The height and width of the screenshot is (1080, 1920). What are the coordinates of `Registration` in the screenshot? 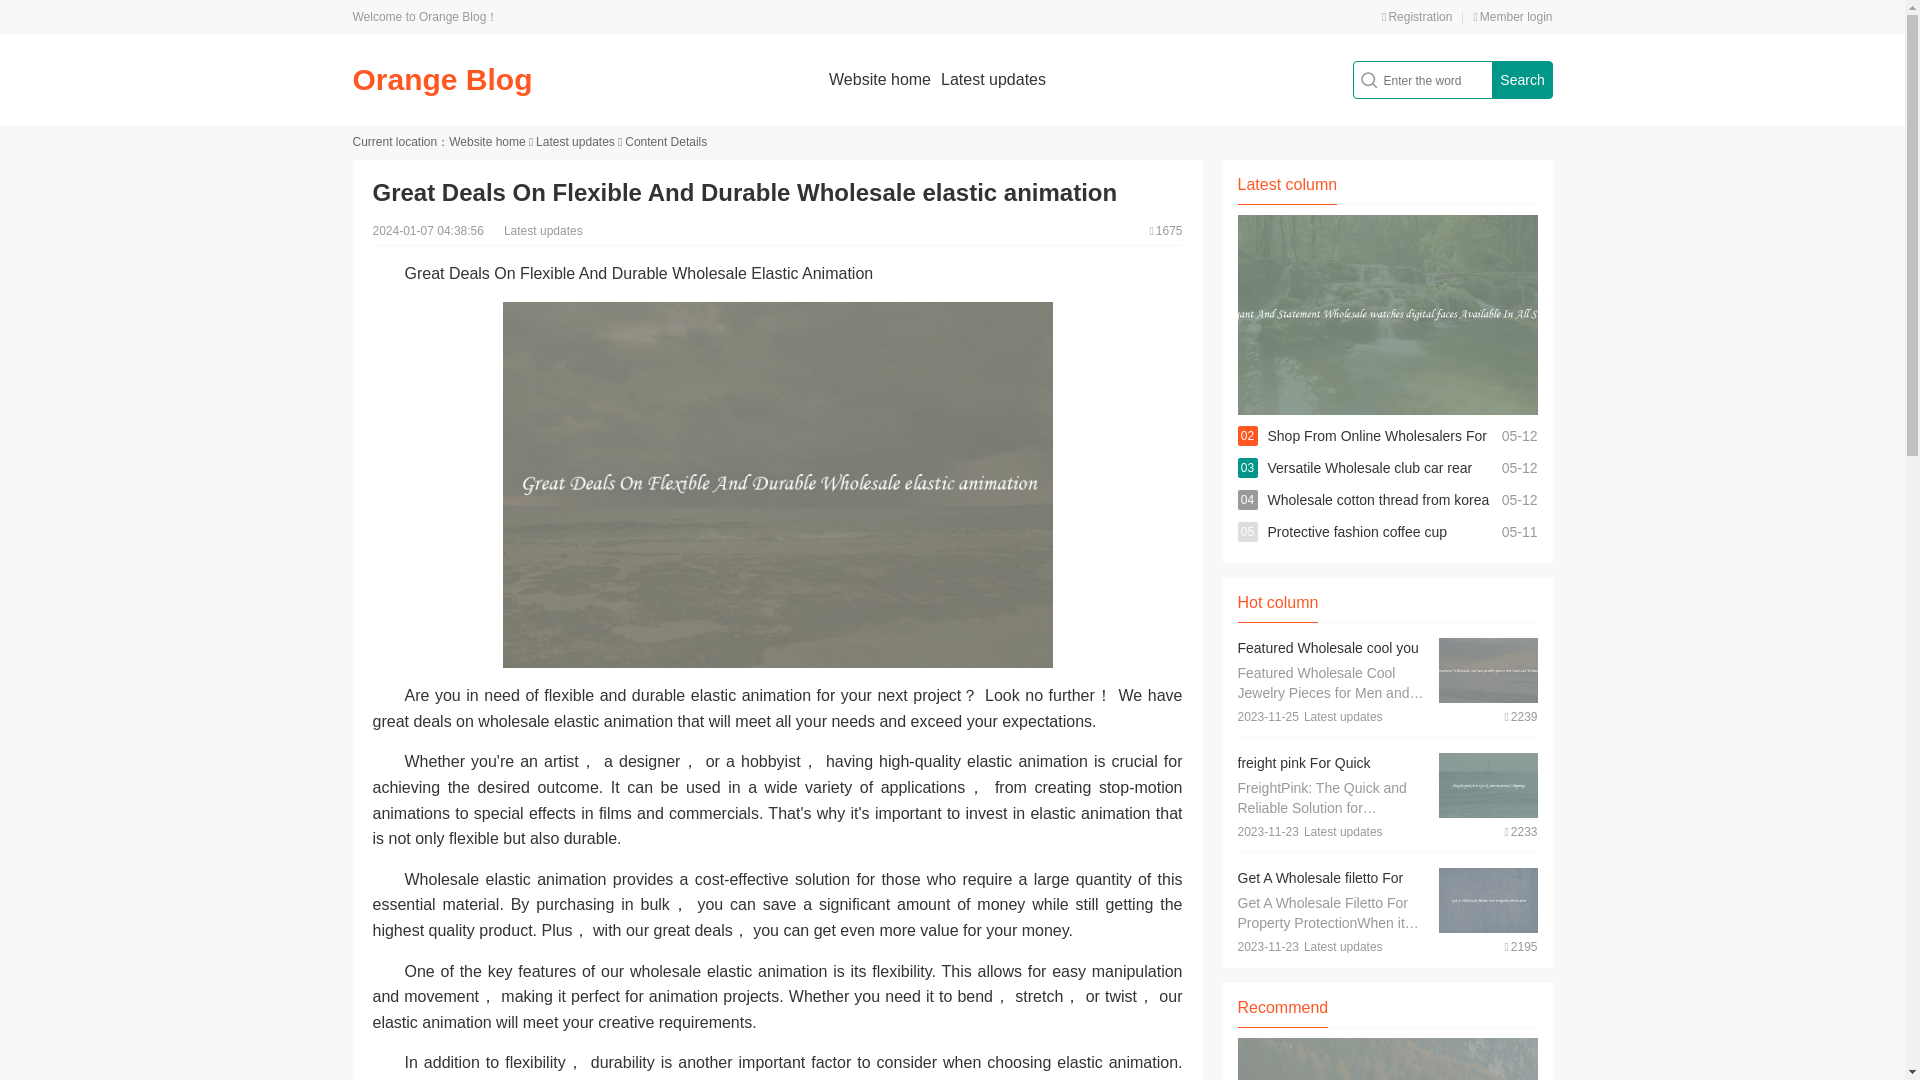 It's located at (1416, 16).